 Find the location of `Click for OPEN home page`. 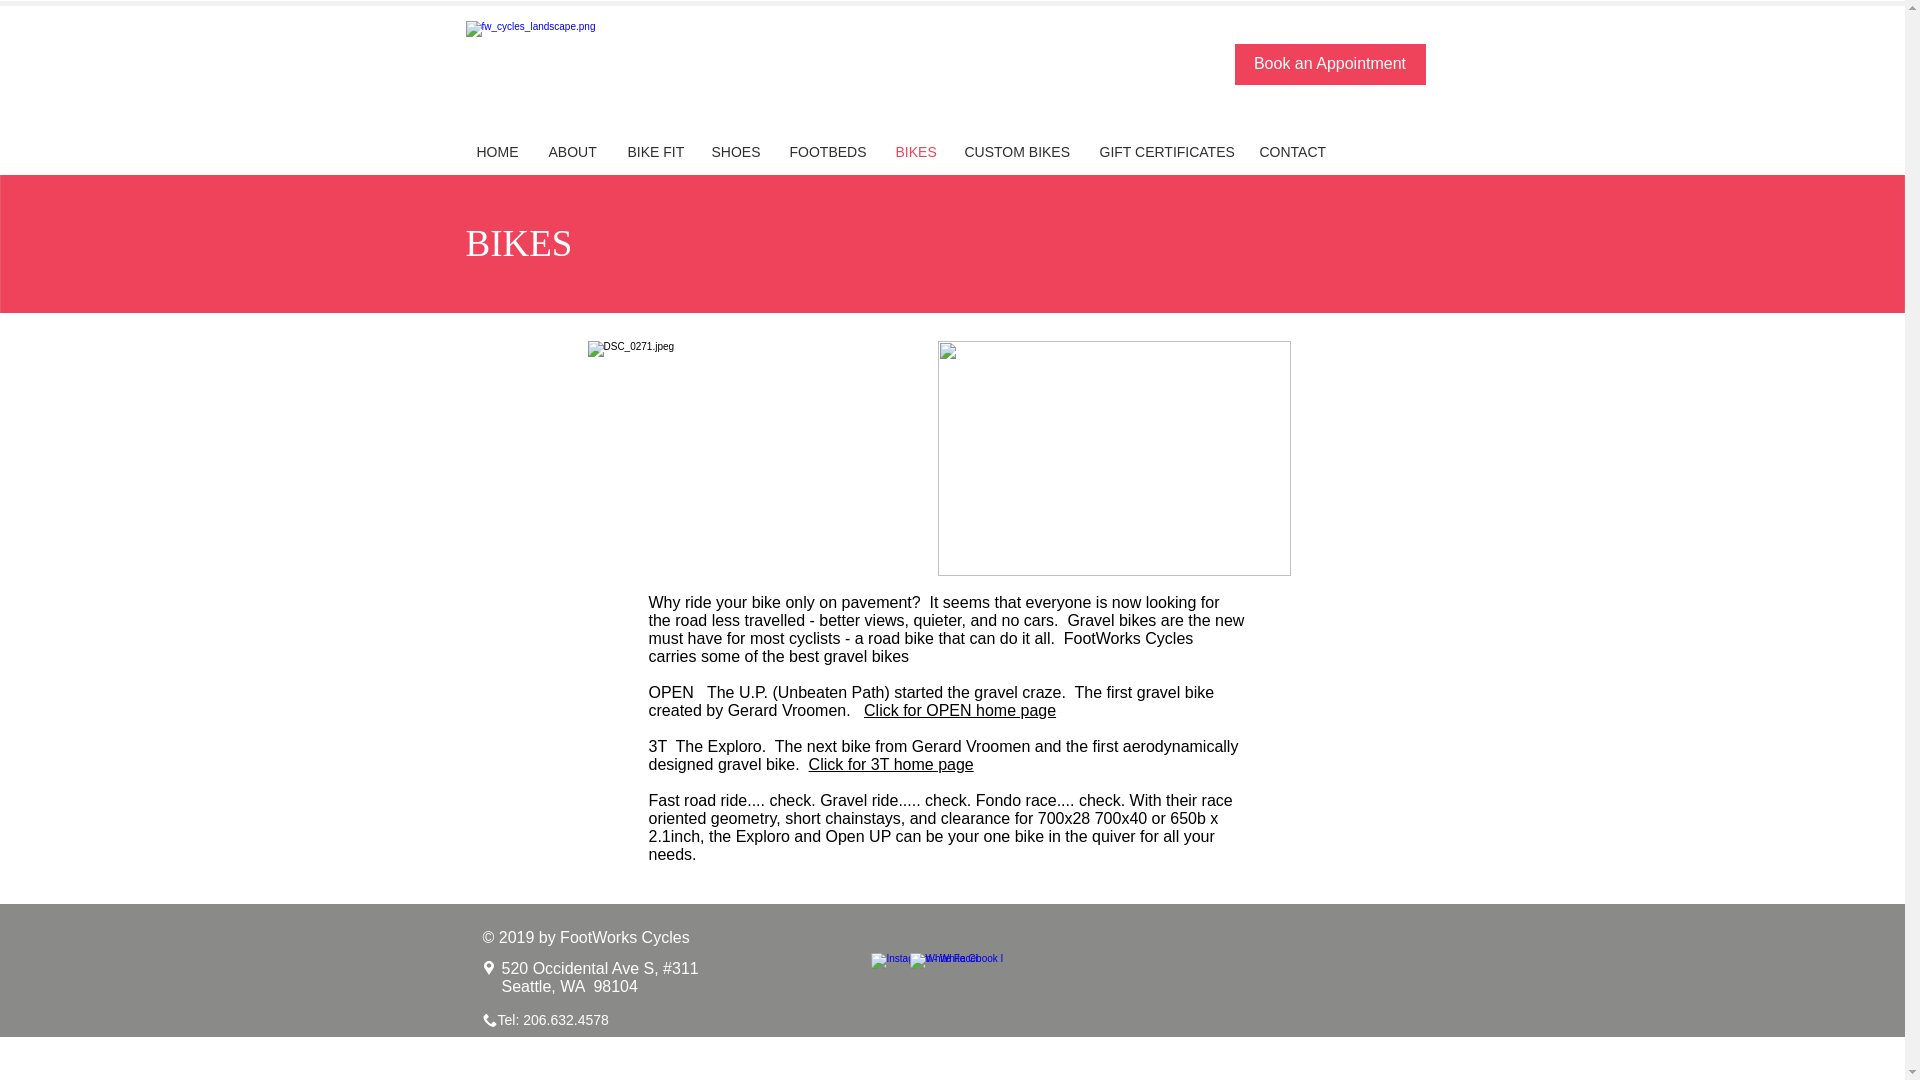

Click for OPEN home page is located at coordinates (960, 710).